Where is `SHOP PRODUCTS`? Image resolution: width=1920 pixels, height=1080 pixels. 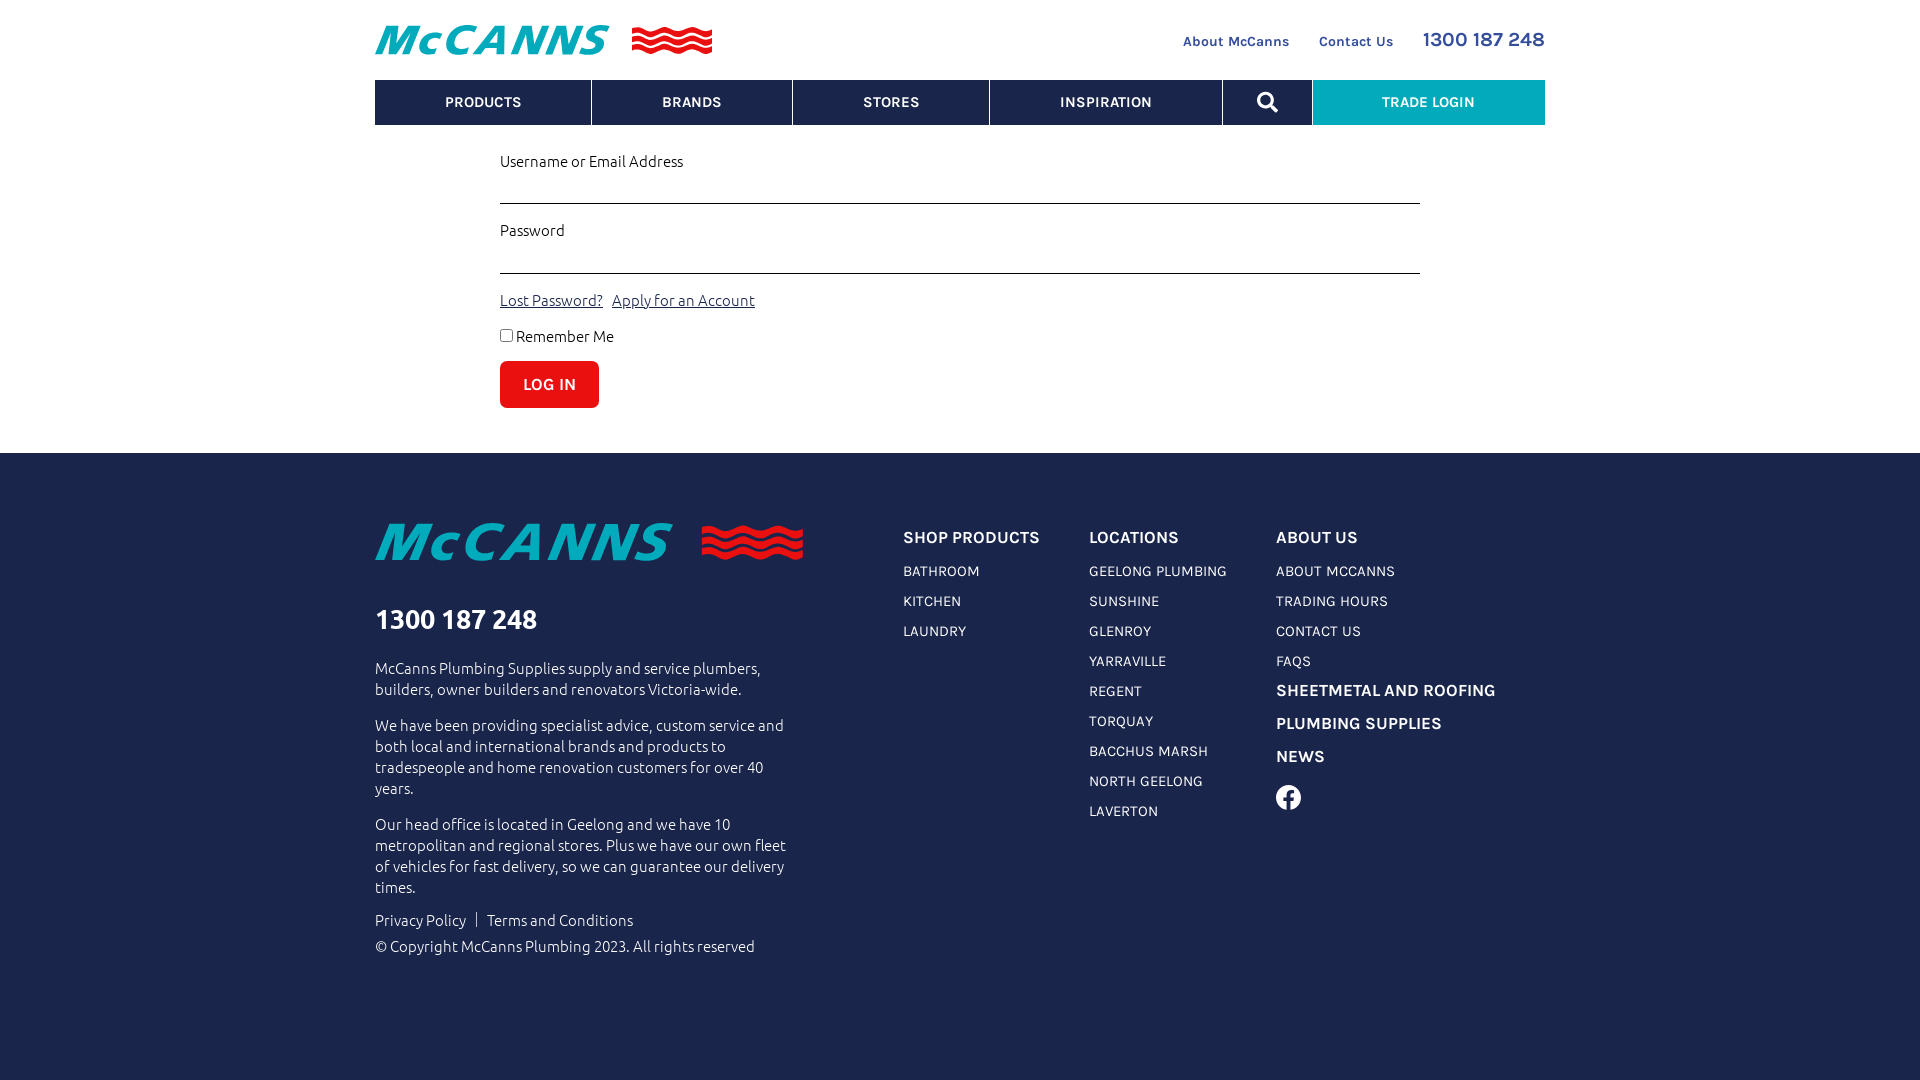
SHOP PRODUCTS is located at coordinates (972, 538).